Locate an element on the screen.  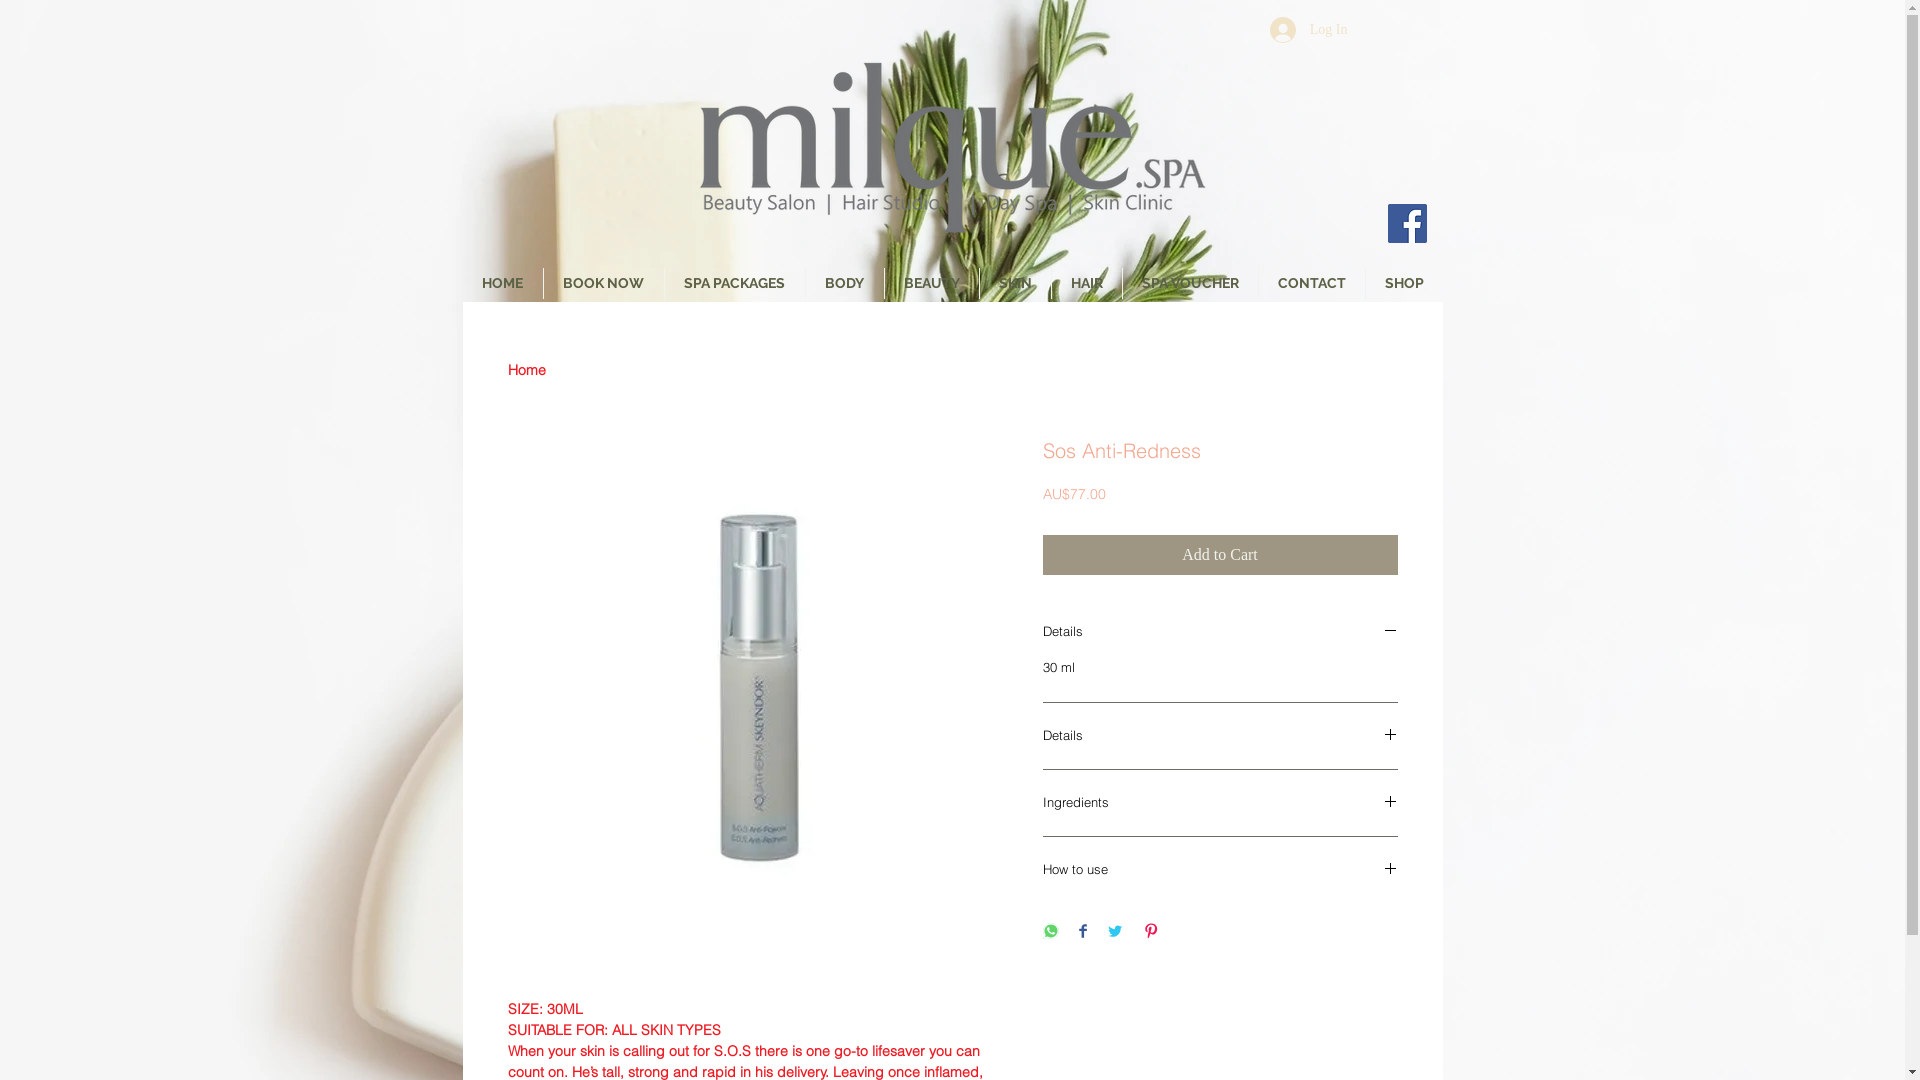
Ingredients is located at coordinates (1220, 803).